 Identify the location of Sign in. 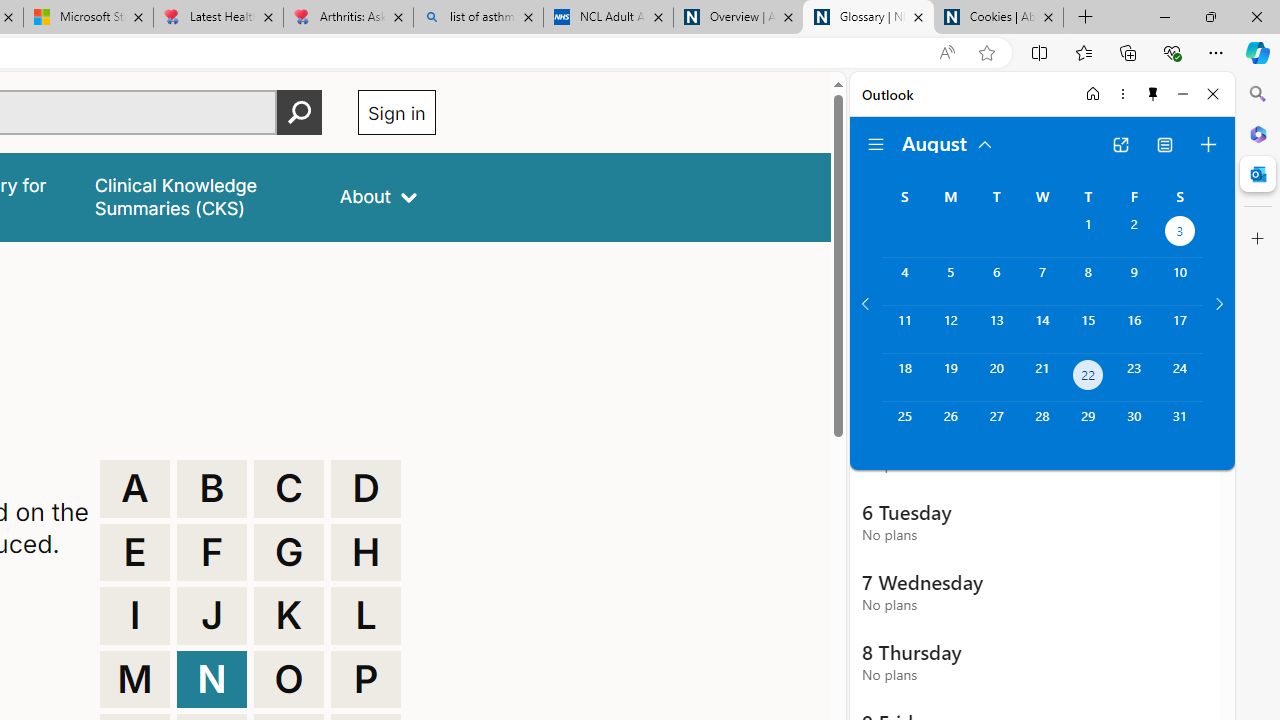
(396, 112).